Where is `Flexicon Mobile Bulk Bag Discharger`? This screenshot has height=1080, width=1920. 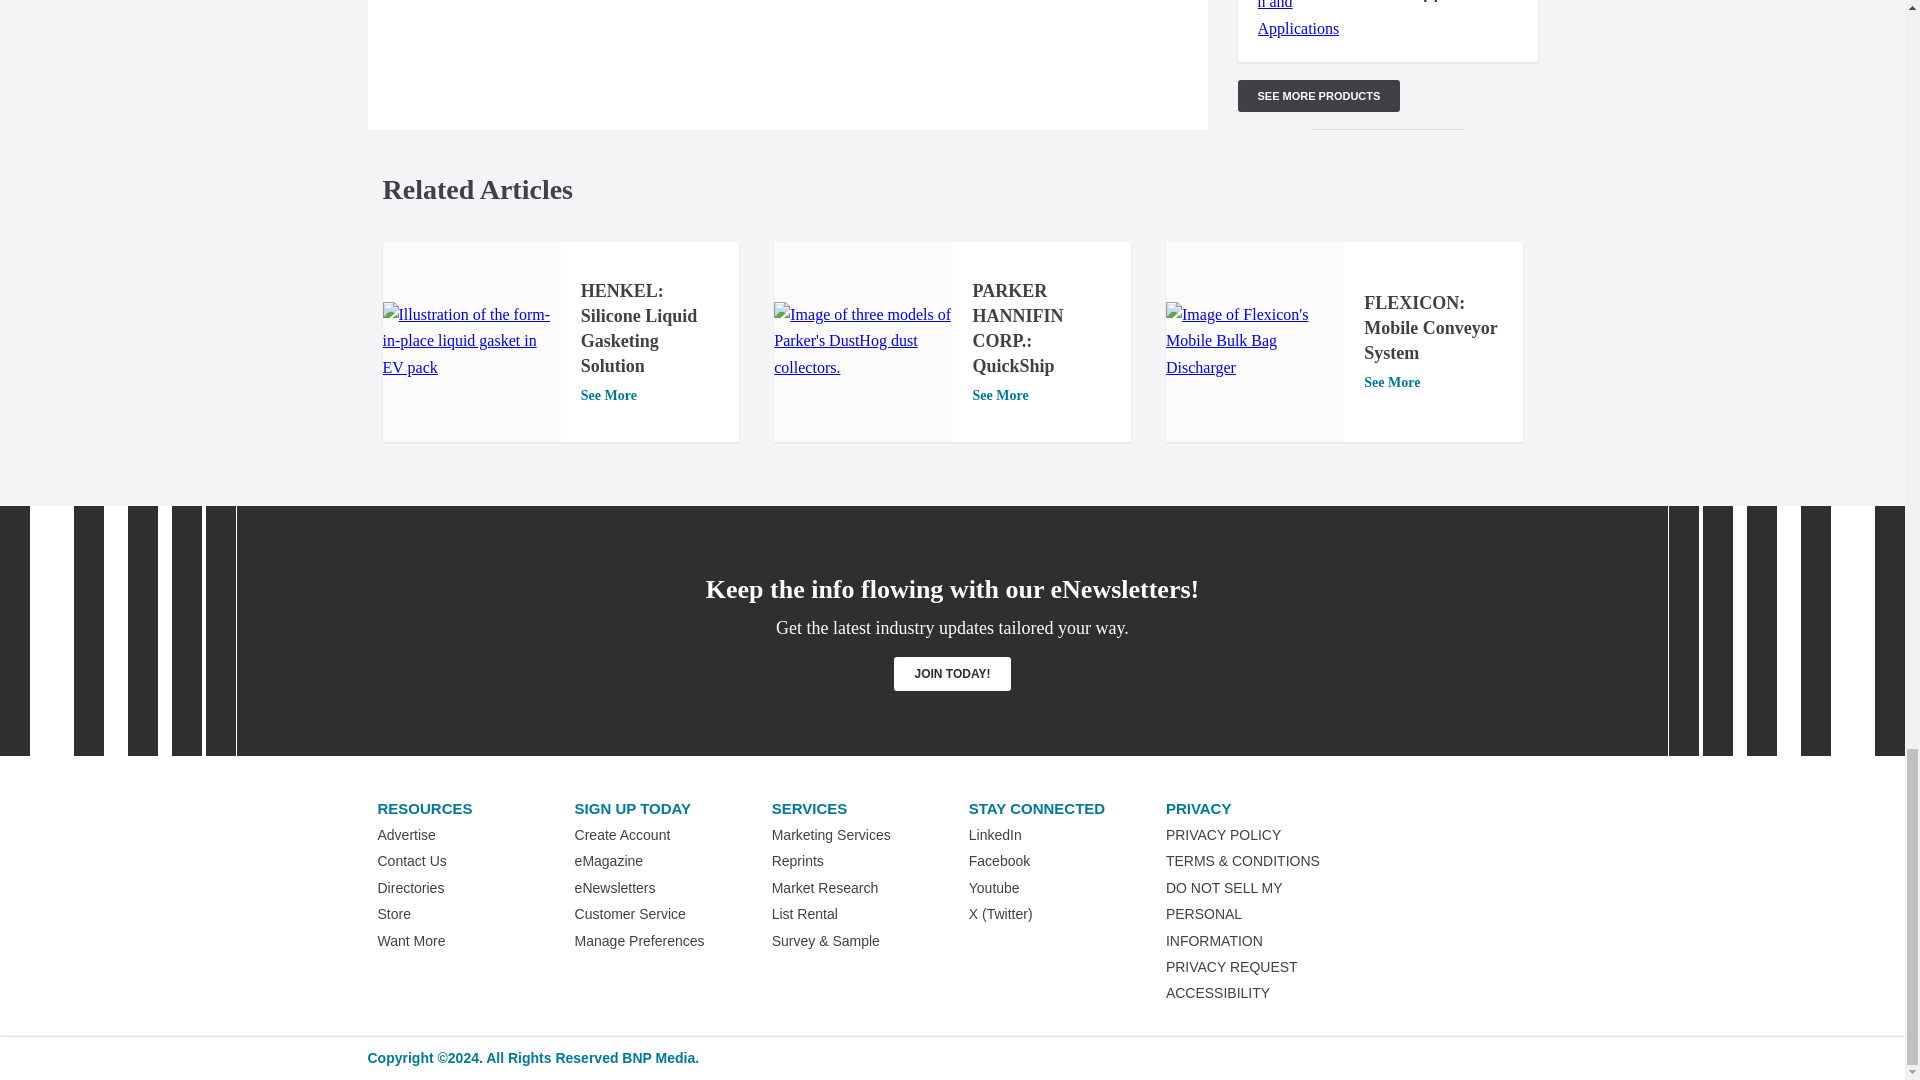 Flexicon Mobile Bulk Bag Discharger is located at coordinates (1254, 342).